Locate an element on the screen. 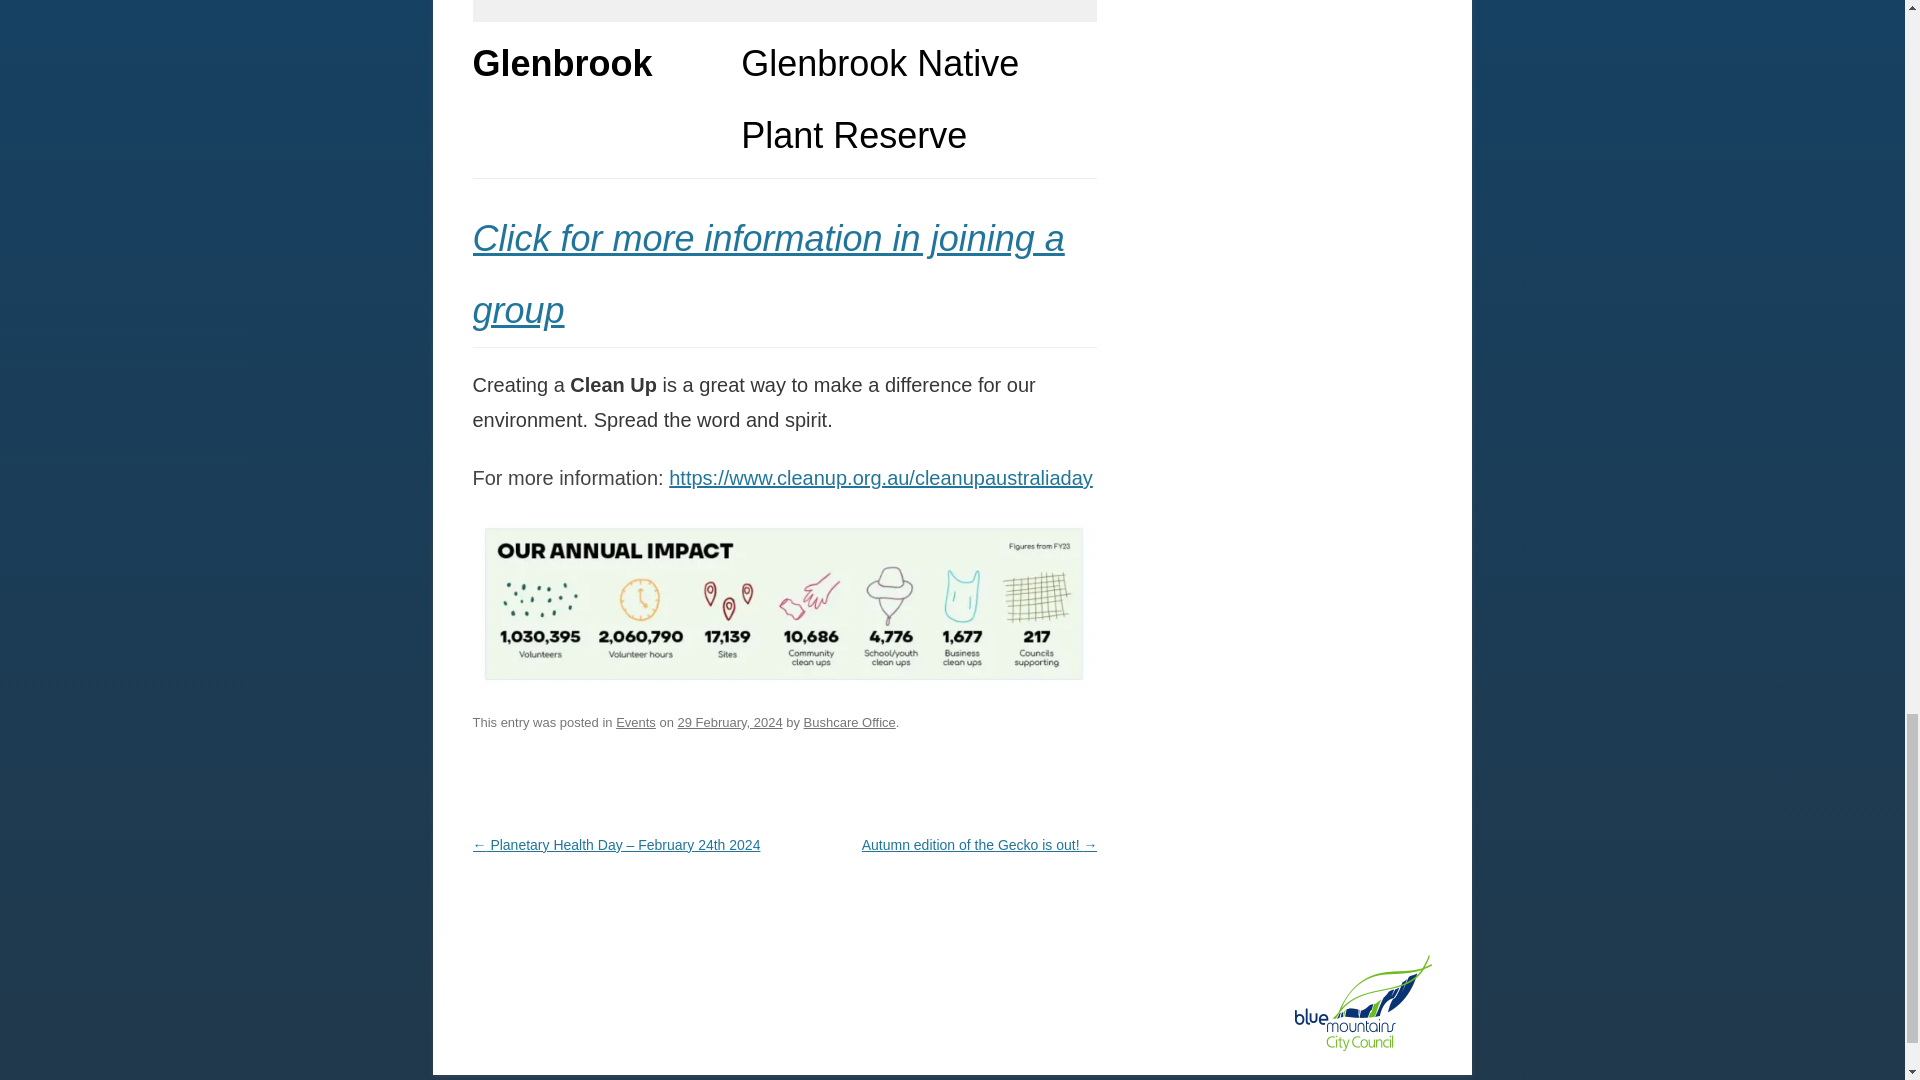 This screenshot has height=1080, width=1920. Events is located at coordinates (636, 722).